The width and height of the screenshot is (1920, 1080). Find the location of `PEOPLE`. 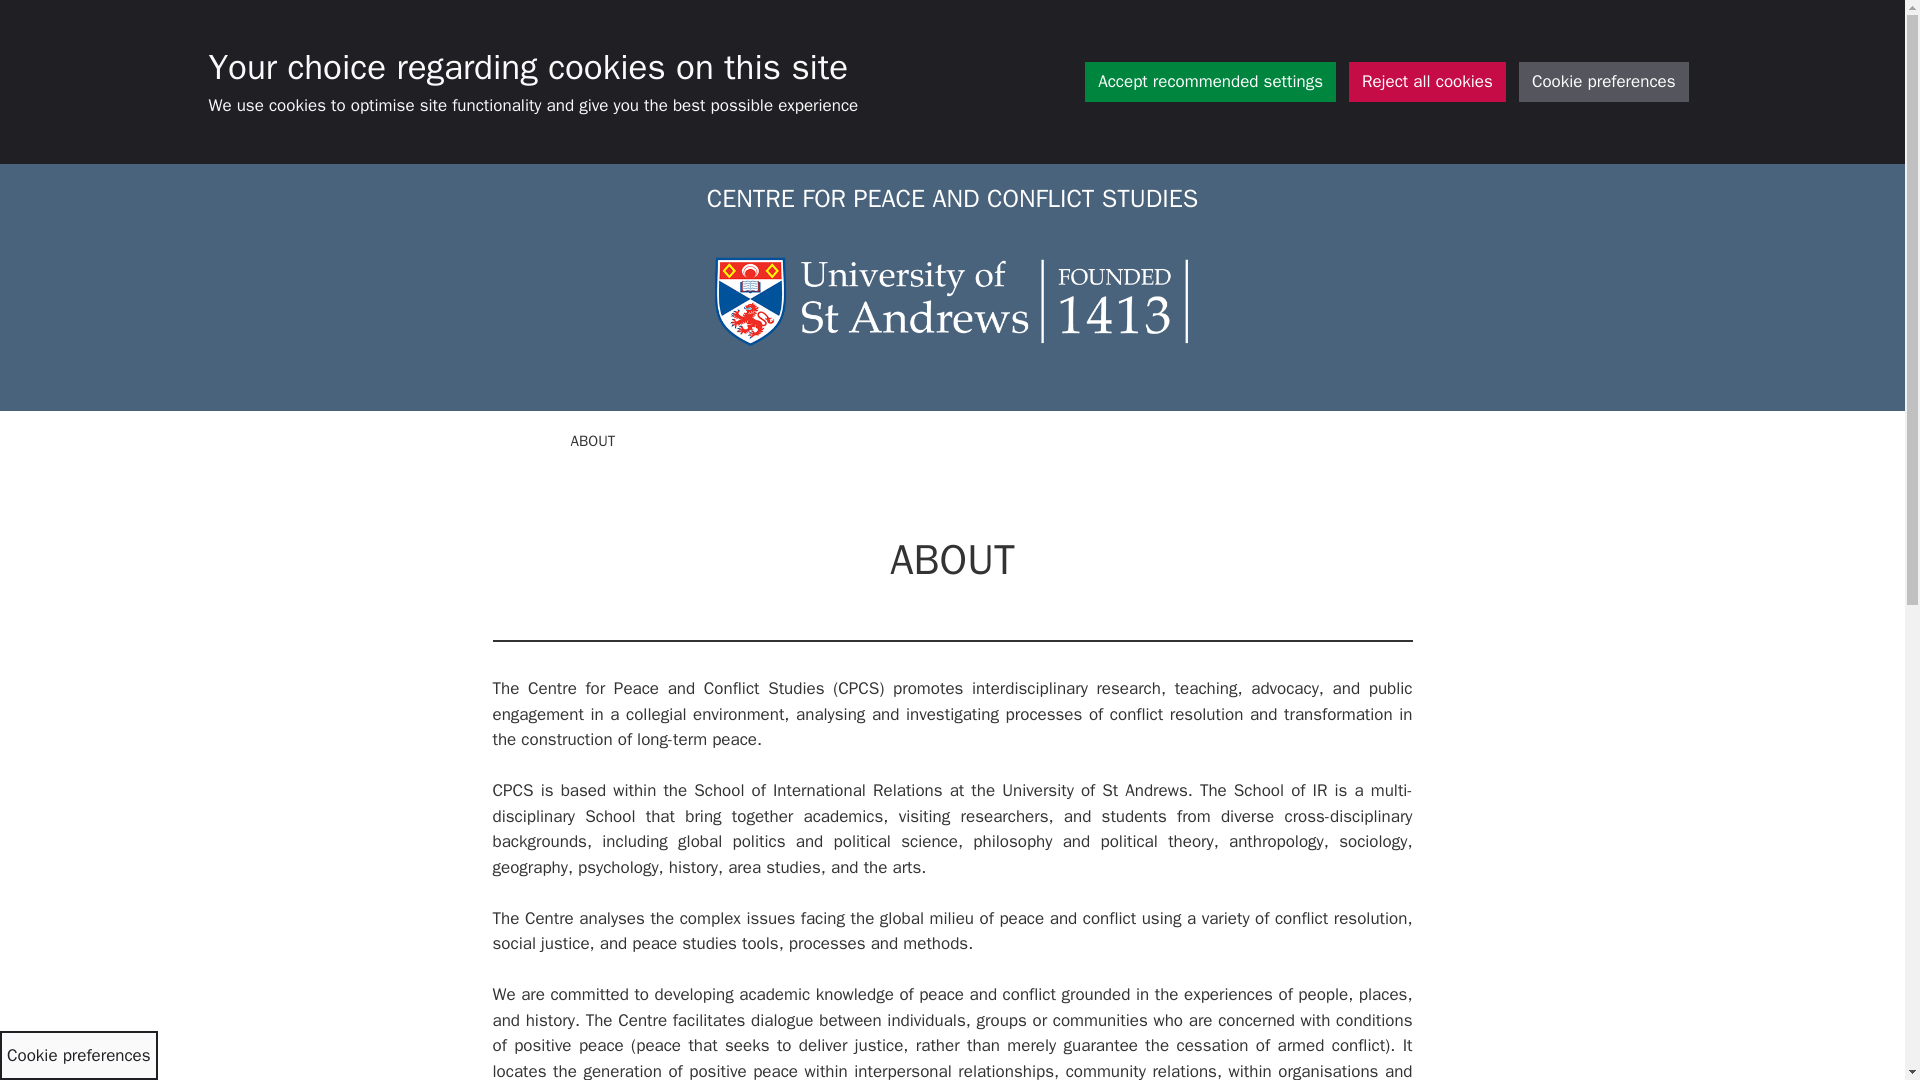

PEOPLE is located at coordinates (934, 440).